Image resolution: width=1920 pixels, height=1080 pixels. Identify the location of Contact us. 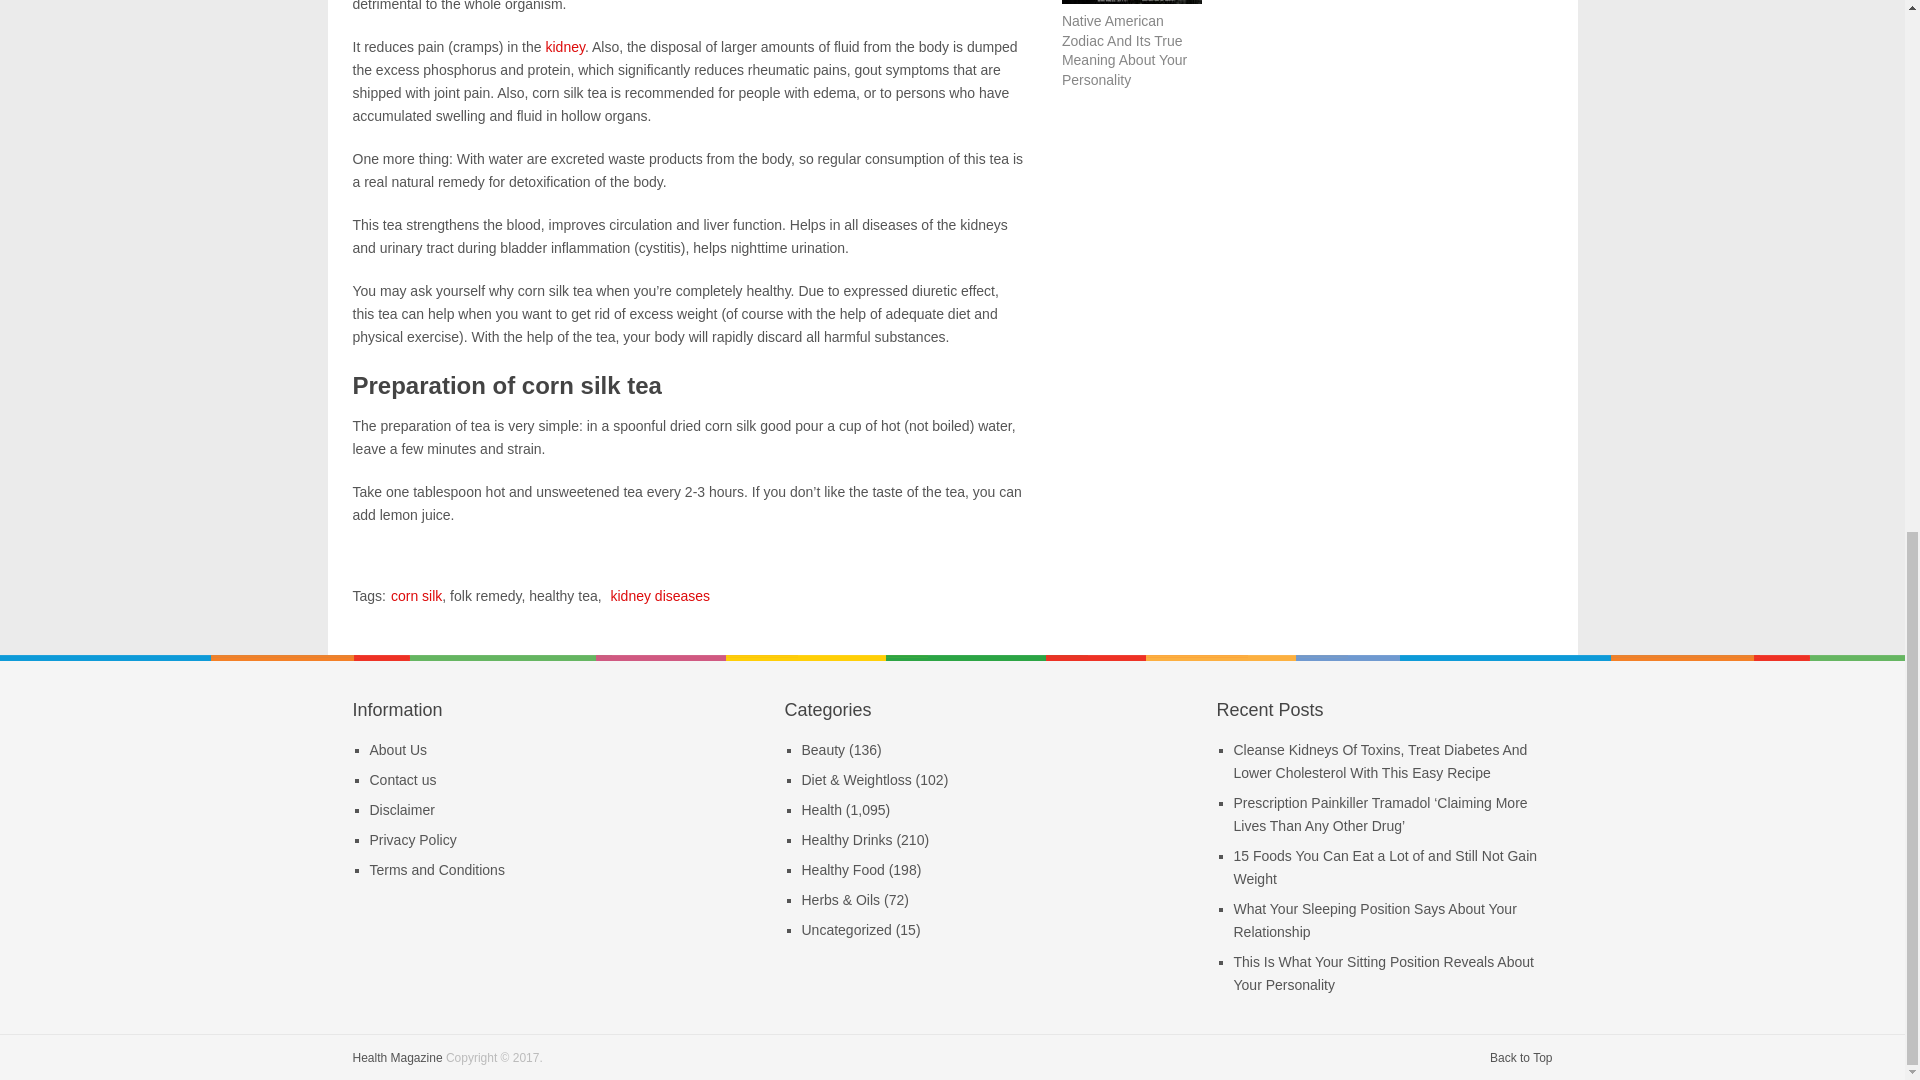
(404, 780).